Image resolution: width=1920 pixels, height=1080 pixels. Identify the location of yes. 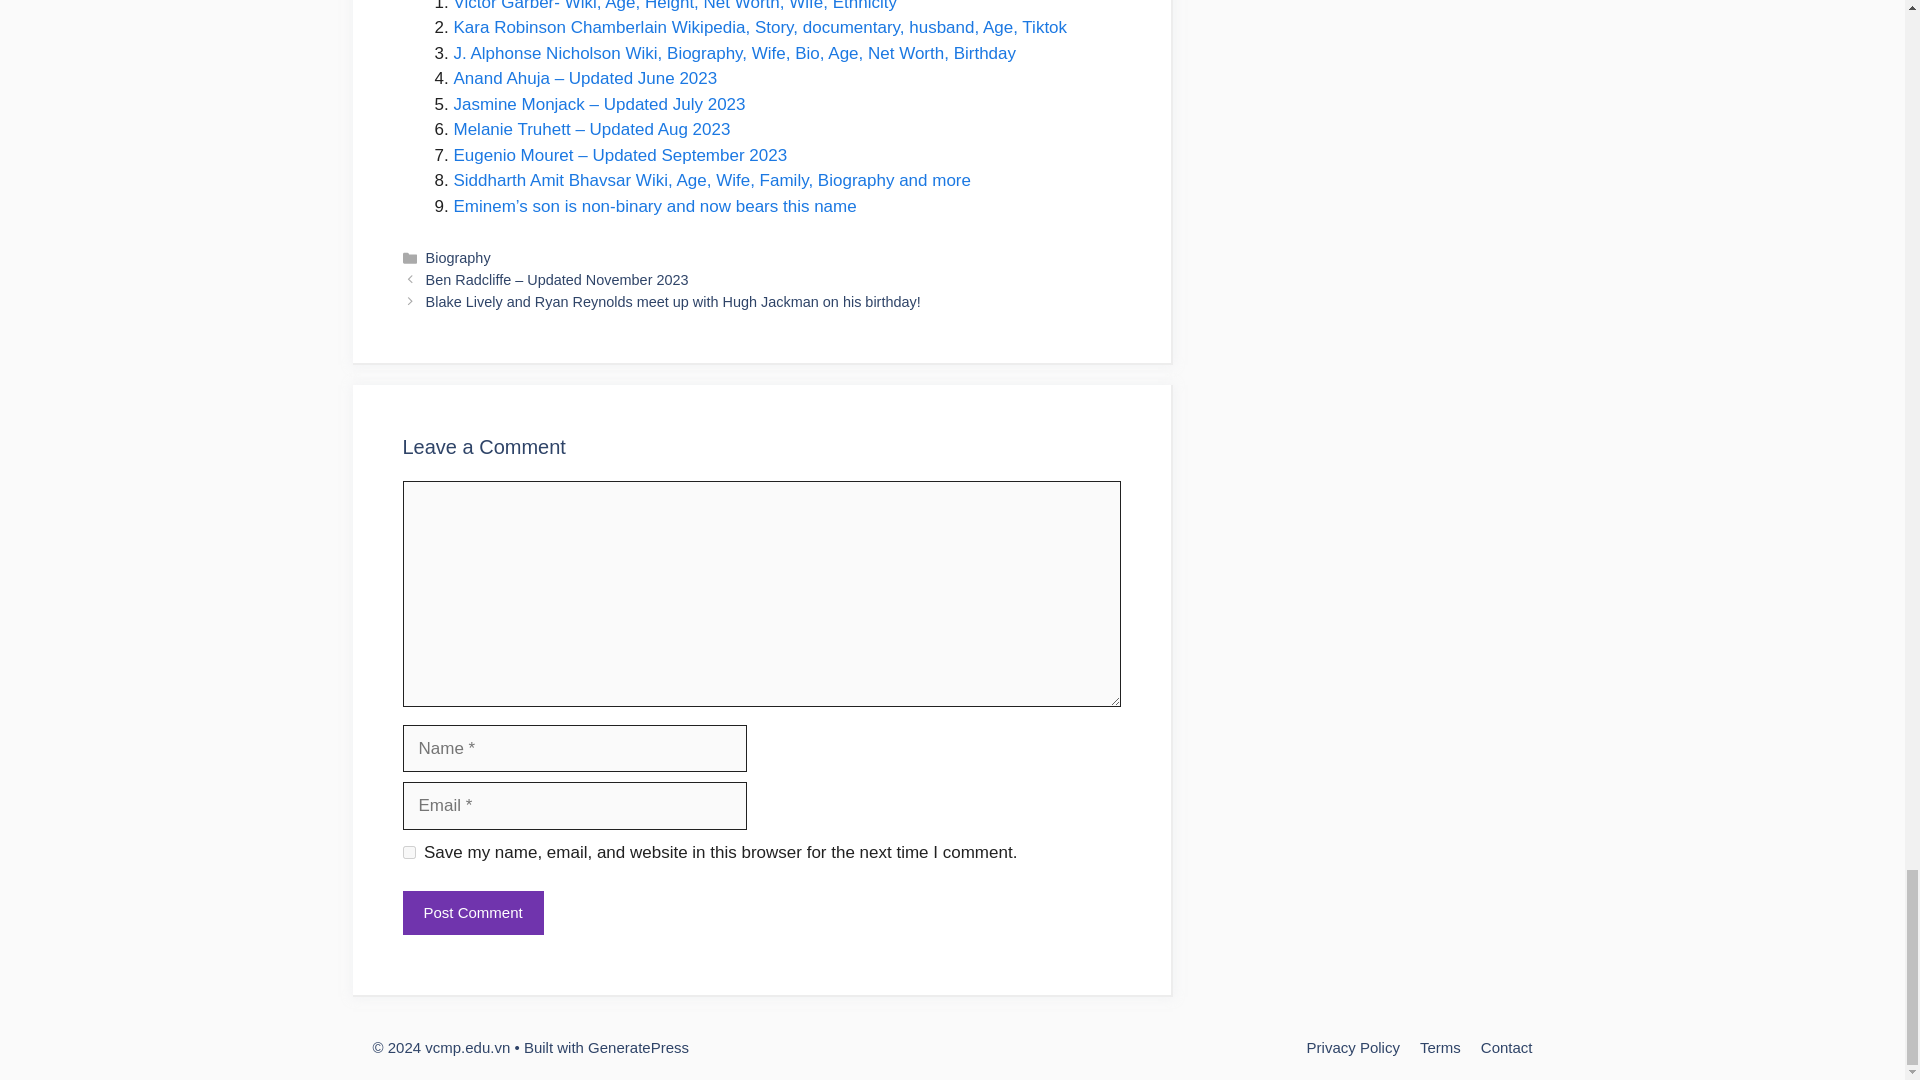
(408, 852).